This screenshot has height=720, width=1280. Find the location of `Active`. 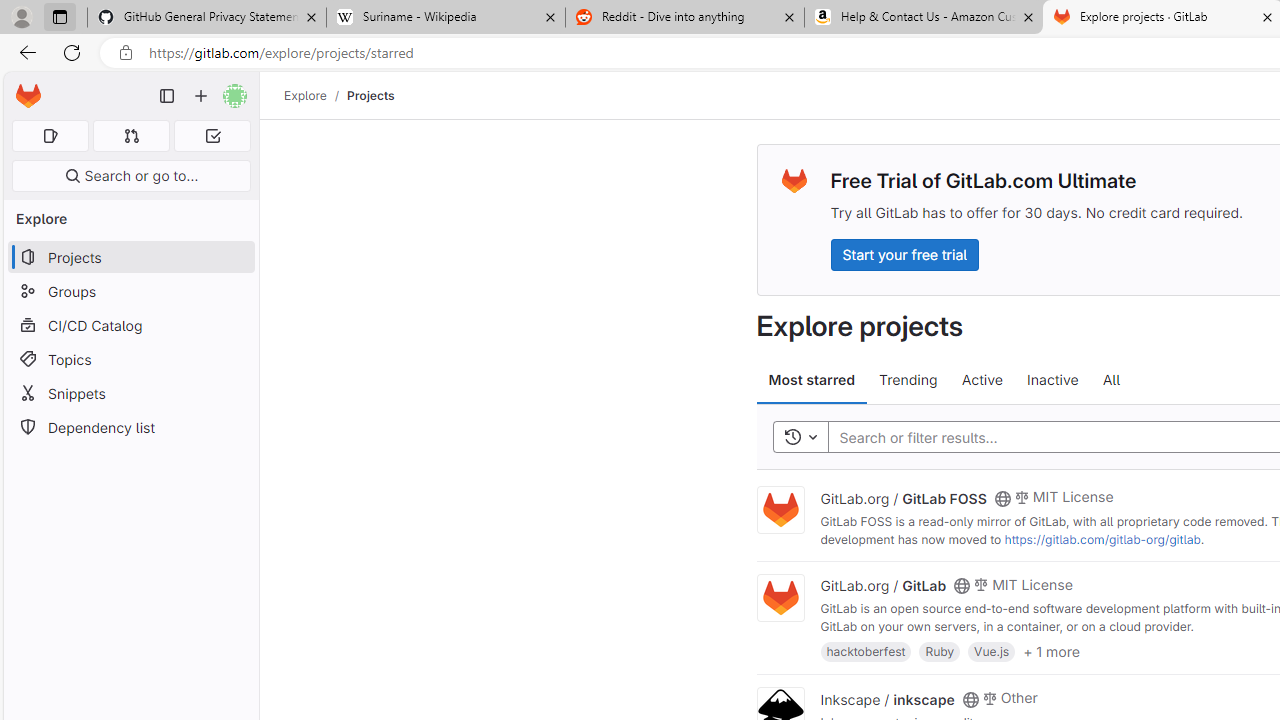

Active is located at coordinates (982, 380).